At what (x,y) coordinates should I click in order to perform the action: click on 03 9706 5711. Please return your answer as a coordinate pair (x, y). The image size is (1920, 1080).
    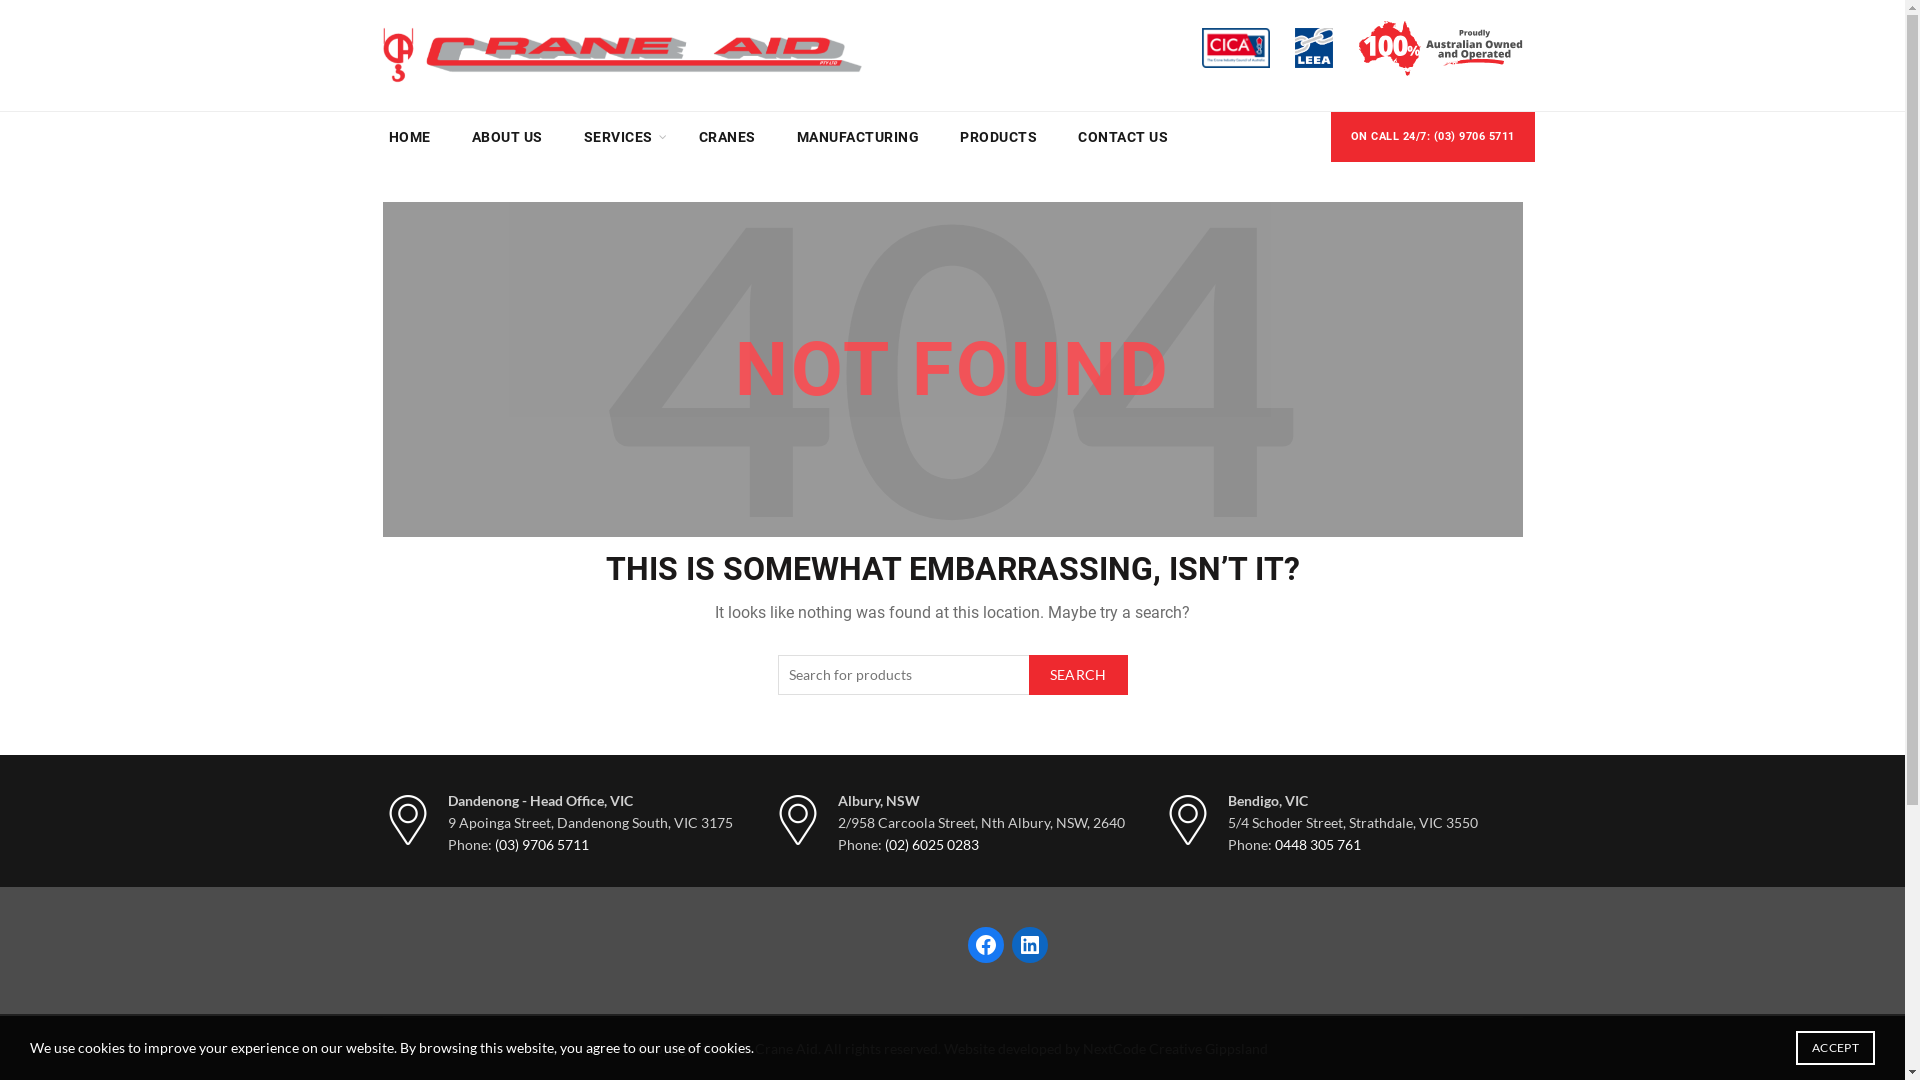
    Looking at the image, I should click on (1020, 850).